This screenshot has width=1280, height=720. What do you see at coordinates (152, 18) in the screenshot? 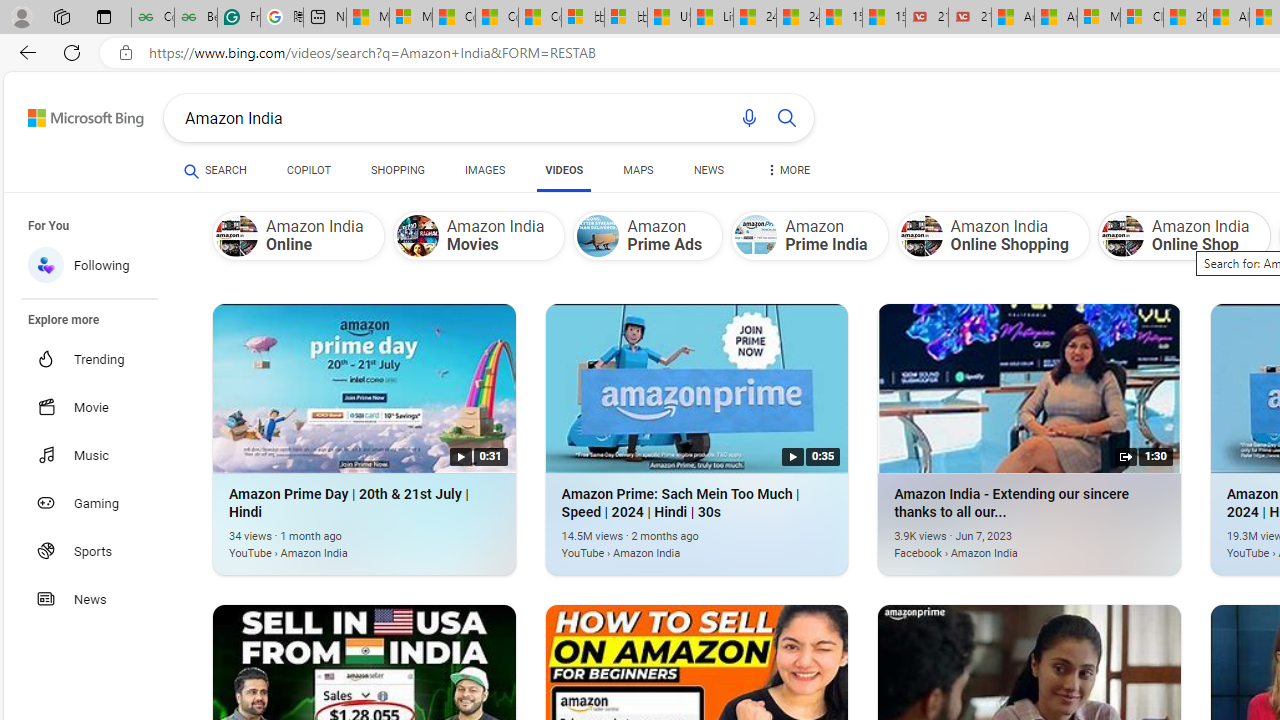
I see `Complete Guide to Arrays Data Structure - GeeksforGeeks` at bounding box center [152, 18].